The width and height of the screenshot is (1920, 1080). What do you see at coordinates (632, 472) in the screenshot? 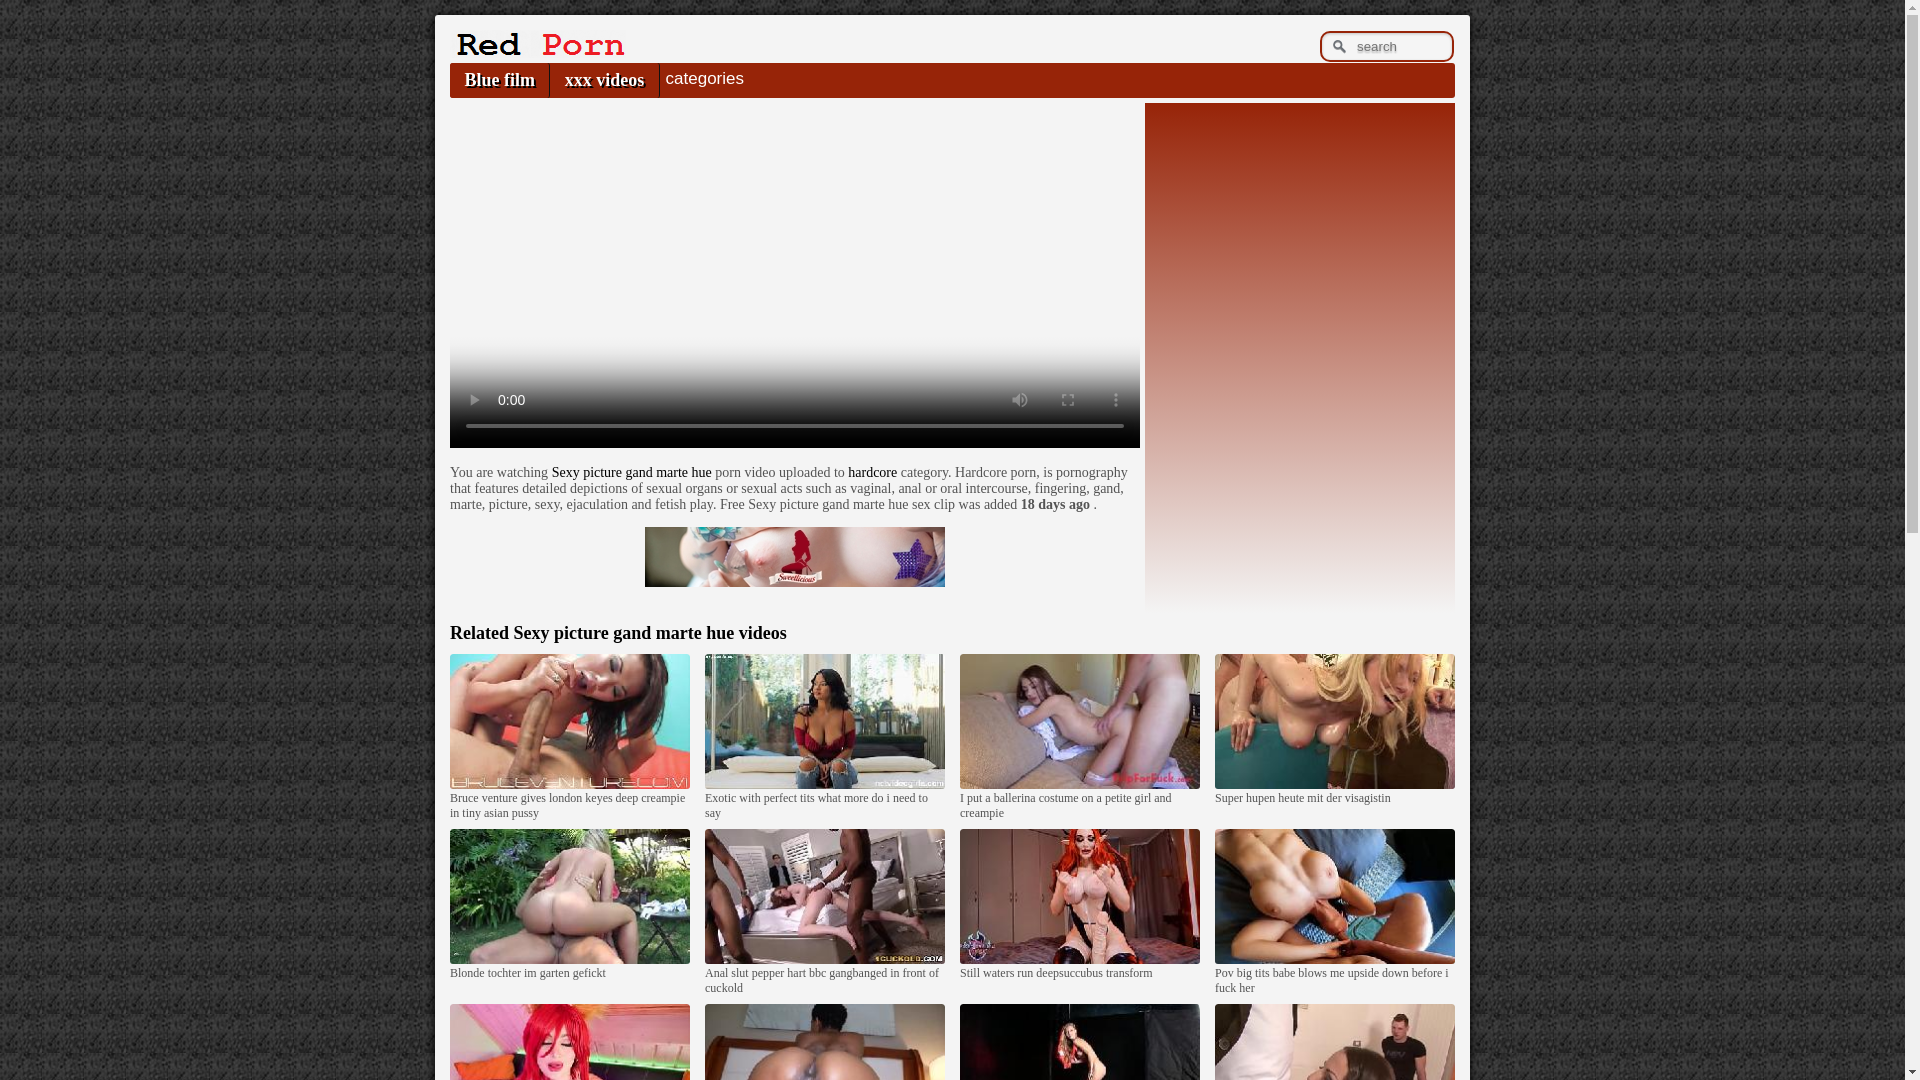
I see `Sexy picture gand marte hue` at bounding box center [632, 472].